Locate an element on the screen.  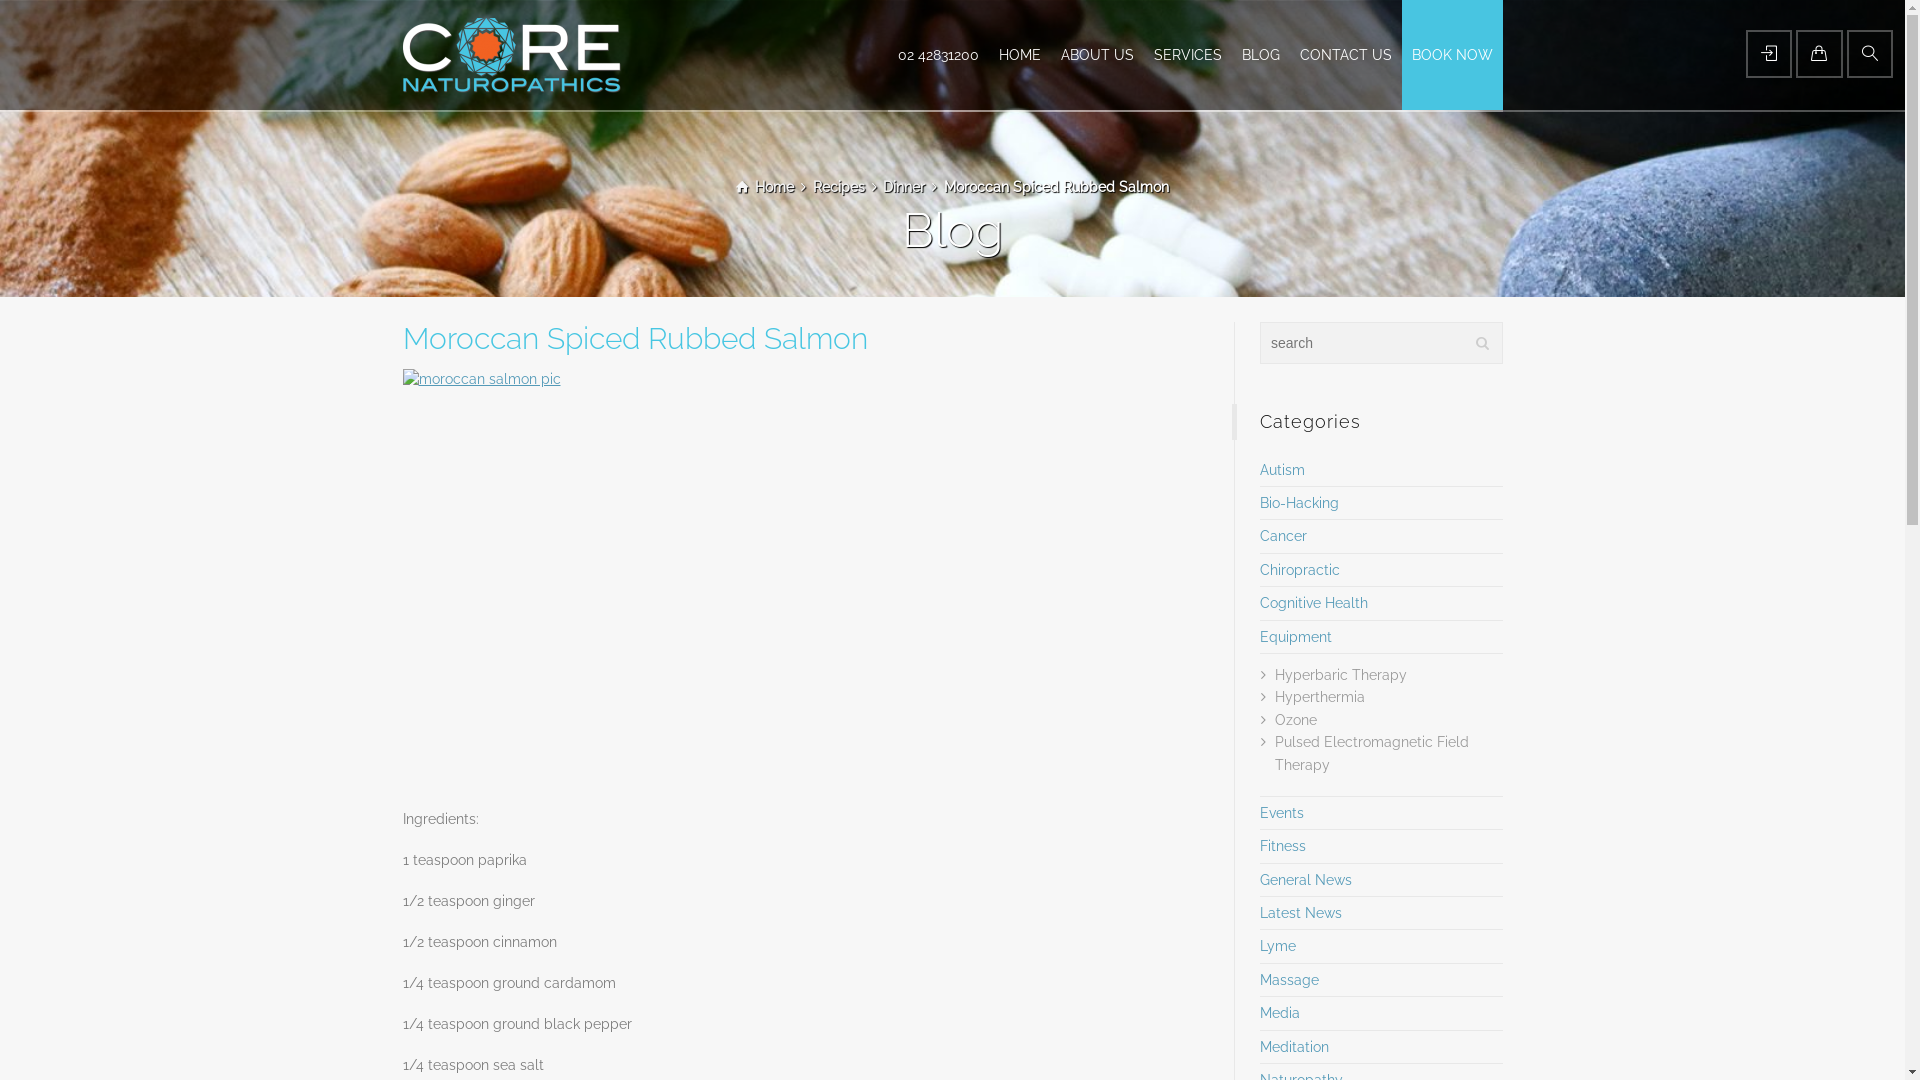
Lyme is located at coordinates (1278, 946).